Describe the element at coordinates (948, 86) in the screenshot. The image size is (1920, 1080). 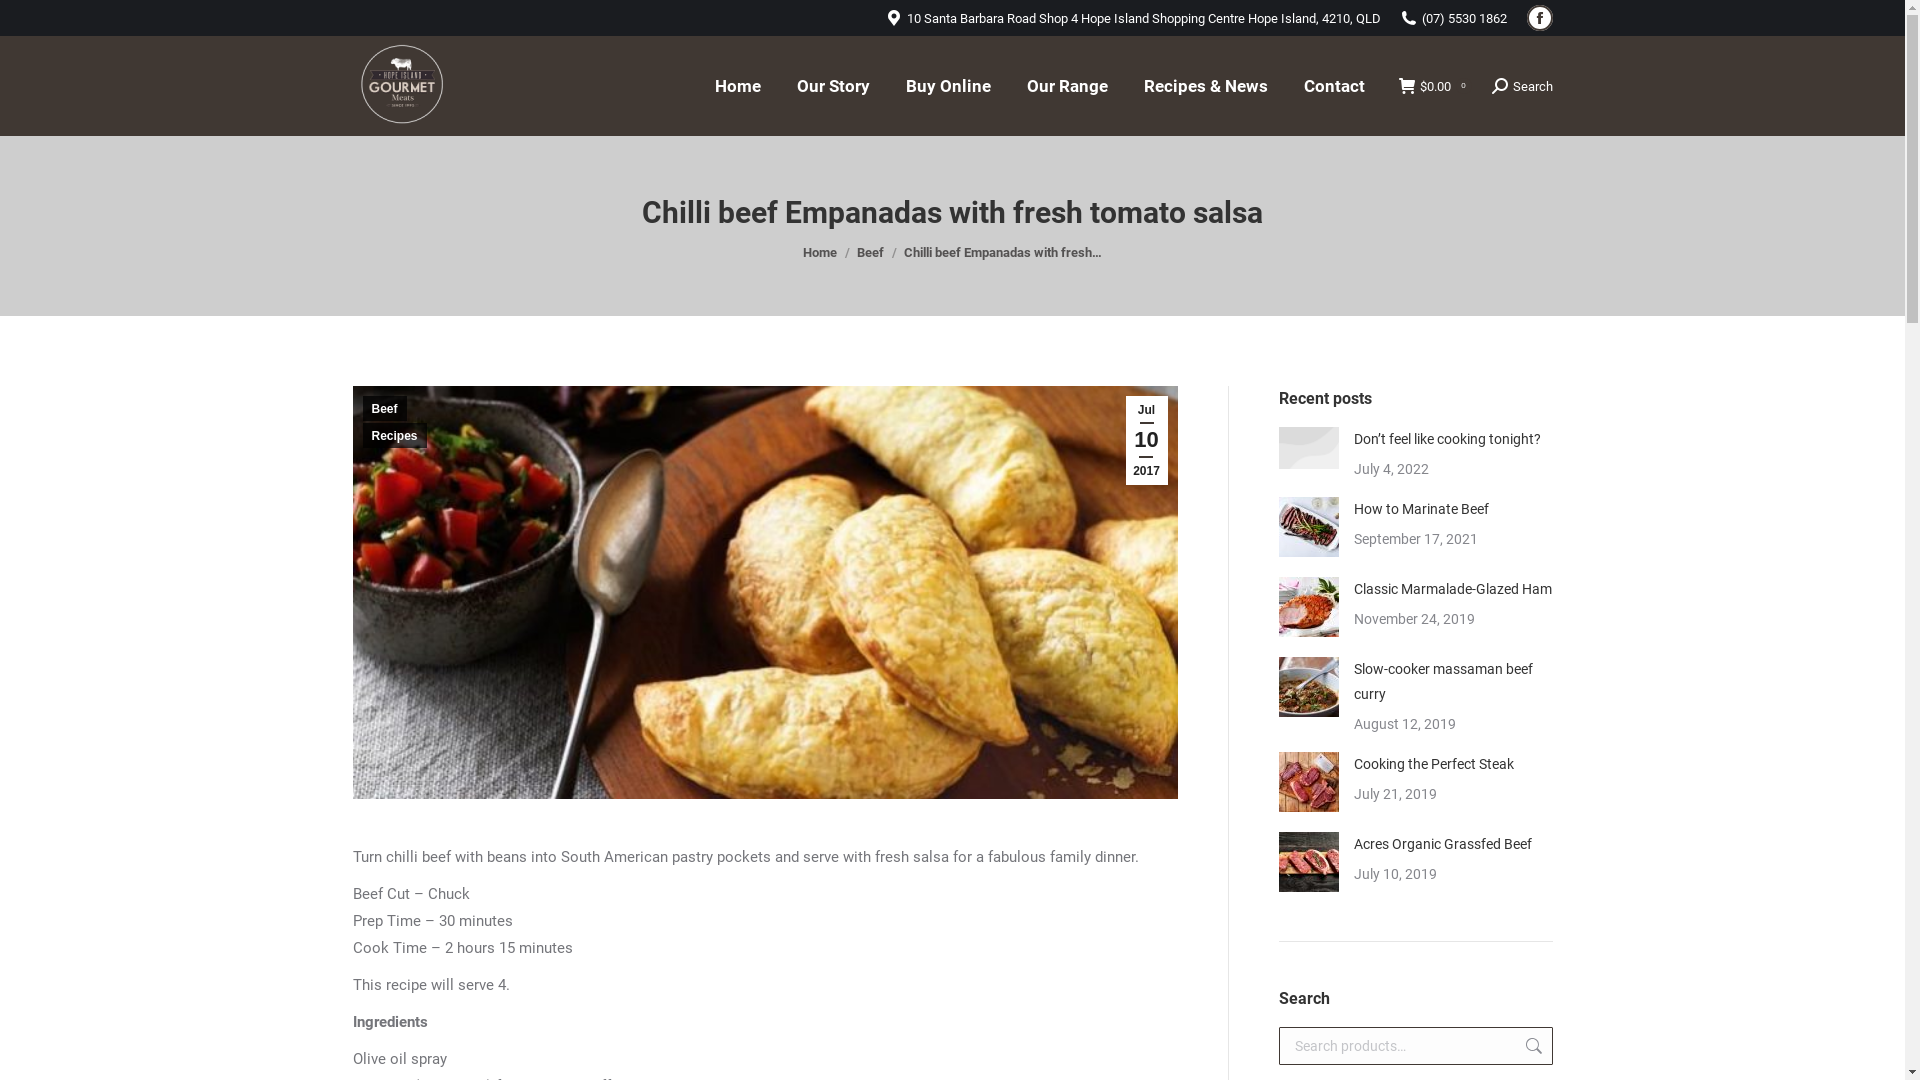
I see `Buy Online` at that location.